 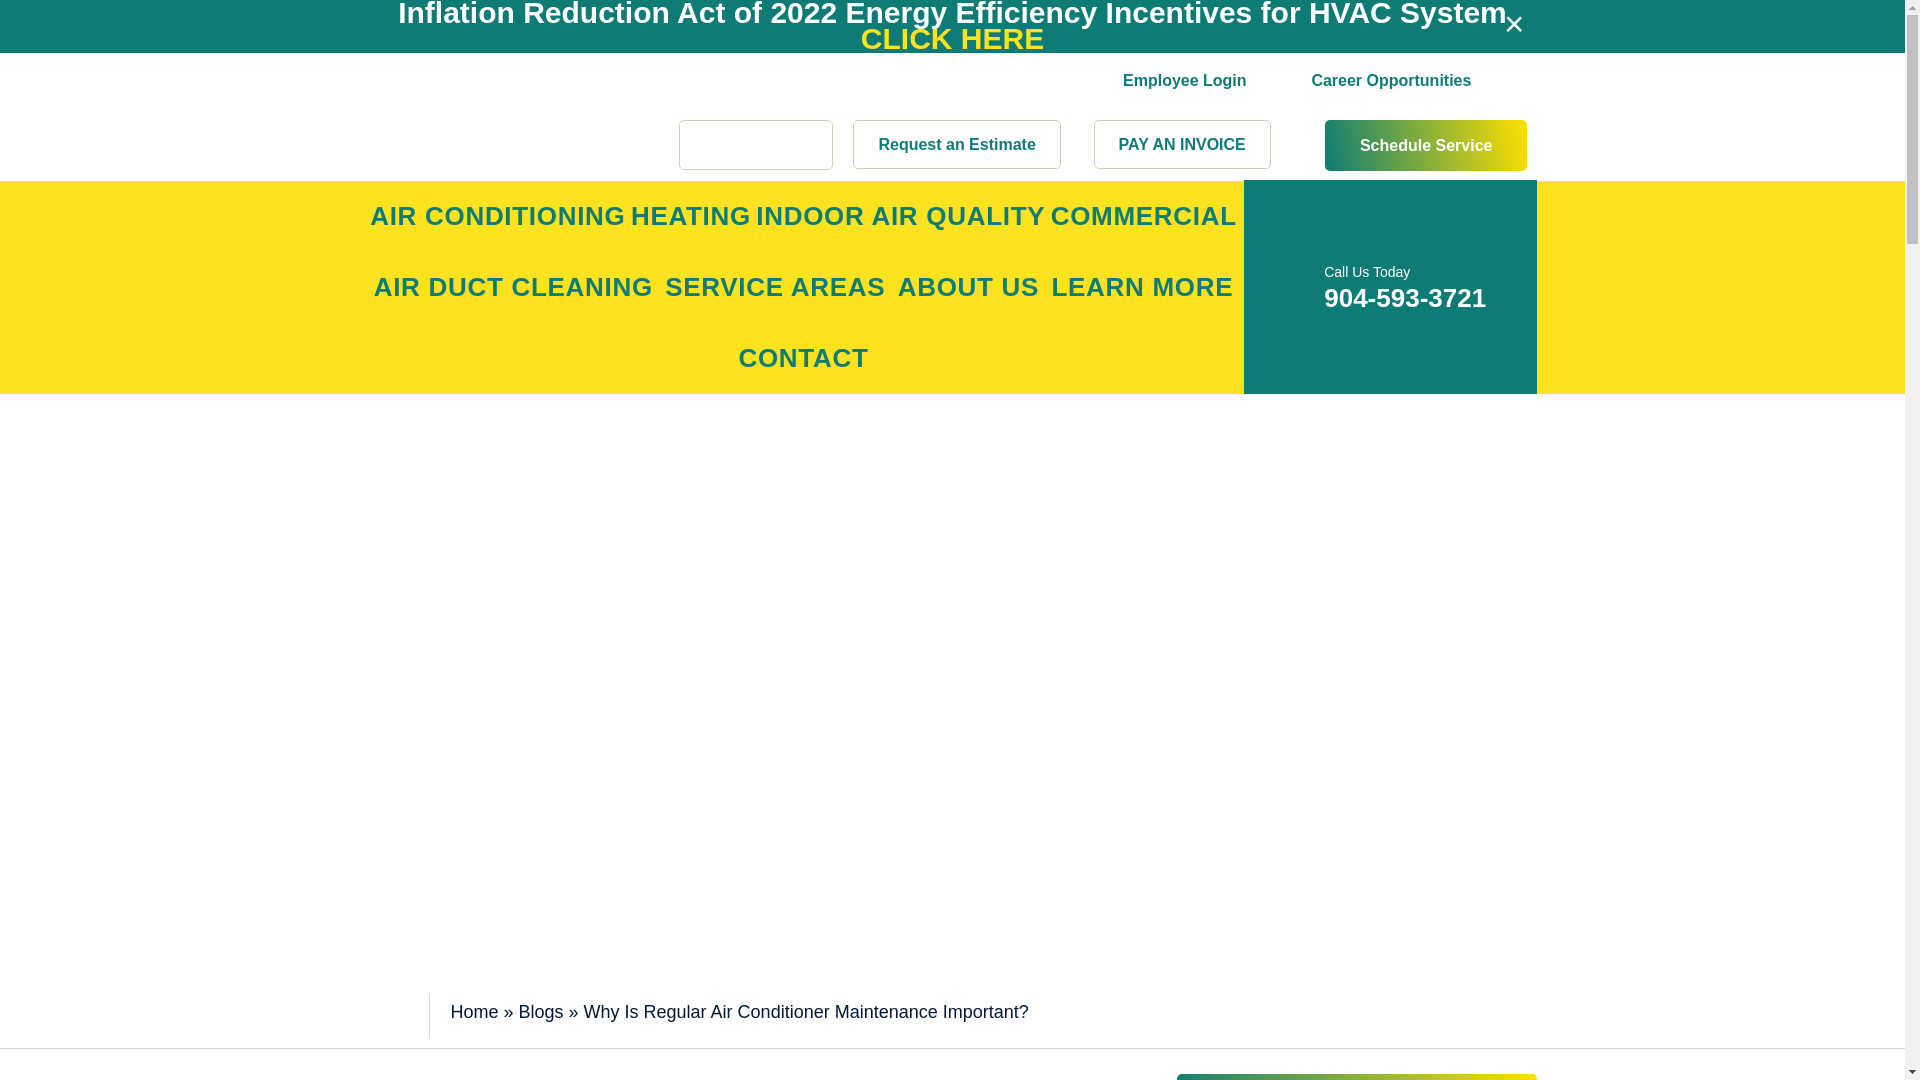 I want to click on Employee Login, so click(x=1184, y=30).